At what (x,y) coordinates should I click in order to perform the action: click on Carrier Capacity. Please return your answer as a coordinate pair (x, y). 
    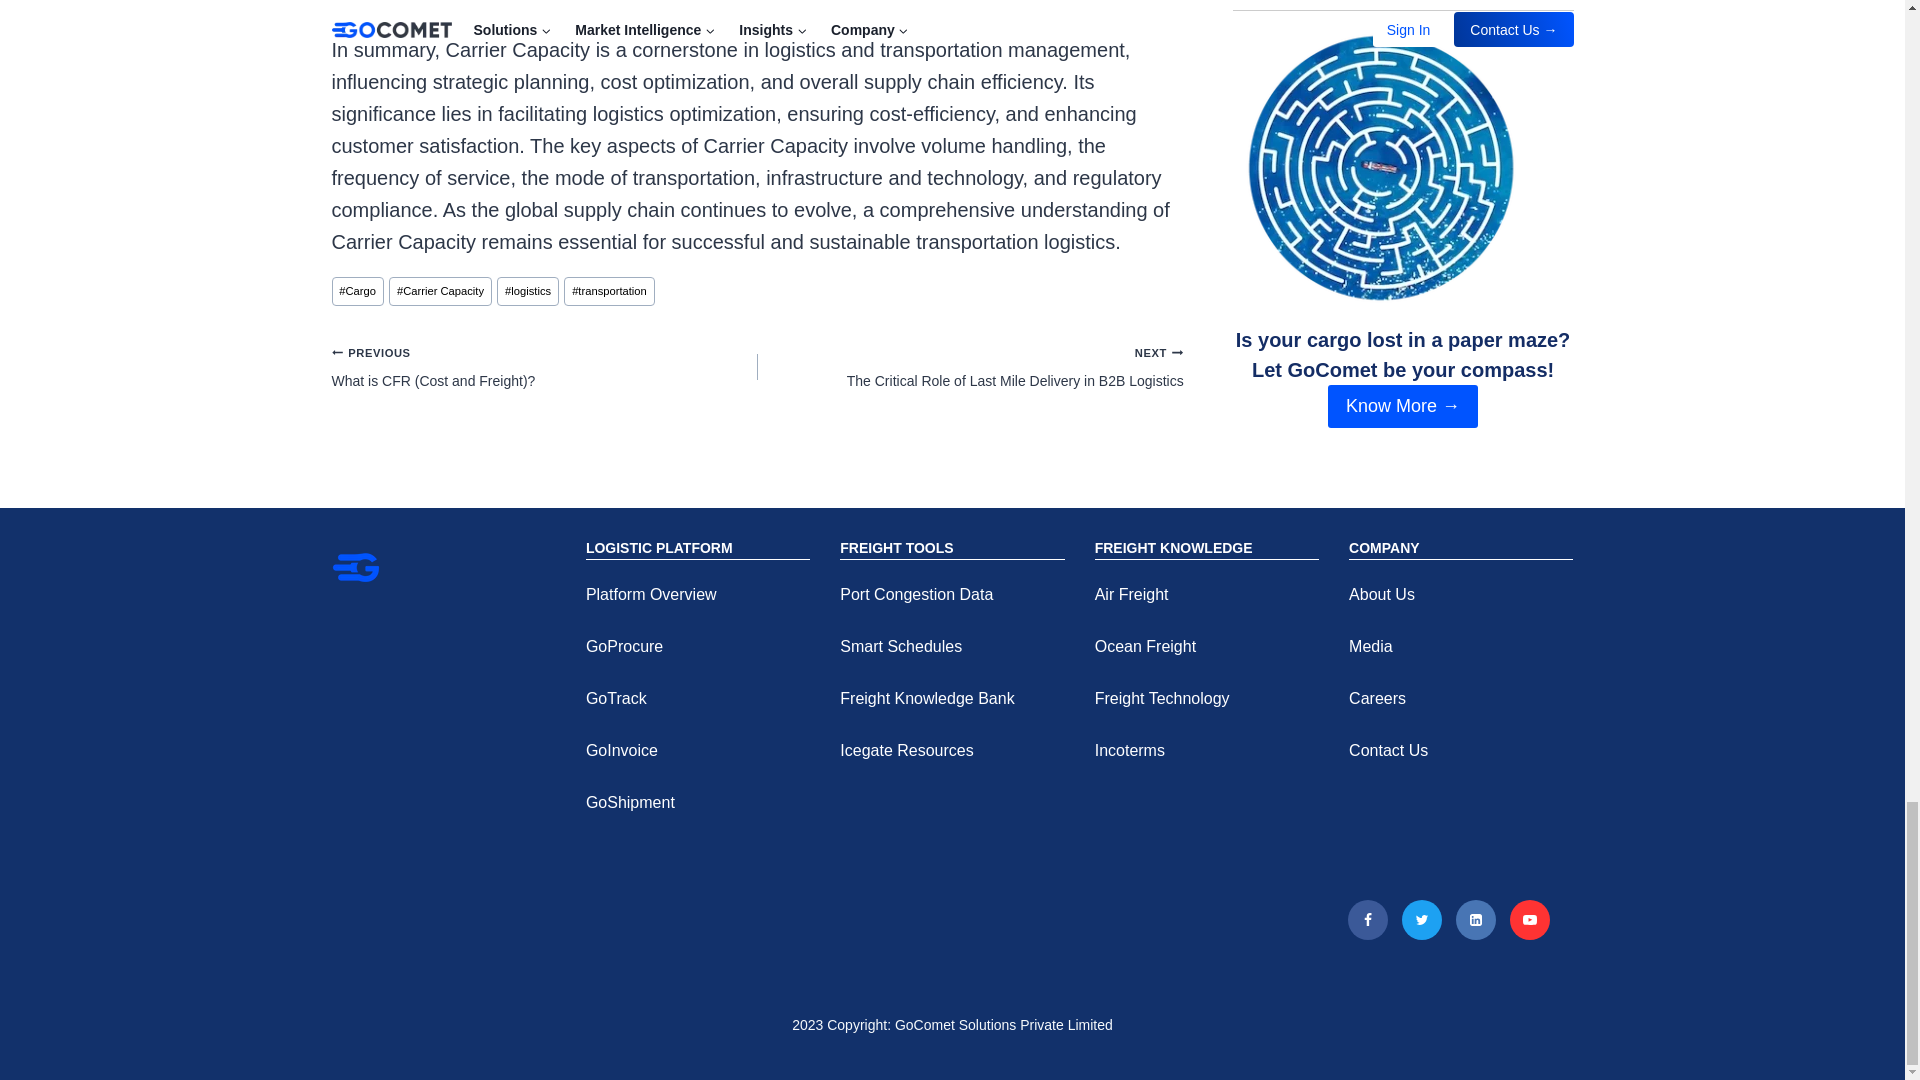
    Looking at the image, I should click on (440, 290).